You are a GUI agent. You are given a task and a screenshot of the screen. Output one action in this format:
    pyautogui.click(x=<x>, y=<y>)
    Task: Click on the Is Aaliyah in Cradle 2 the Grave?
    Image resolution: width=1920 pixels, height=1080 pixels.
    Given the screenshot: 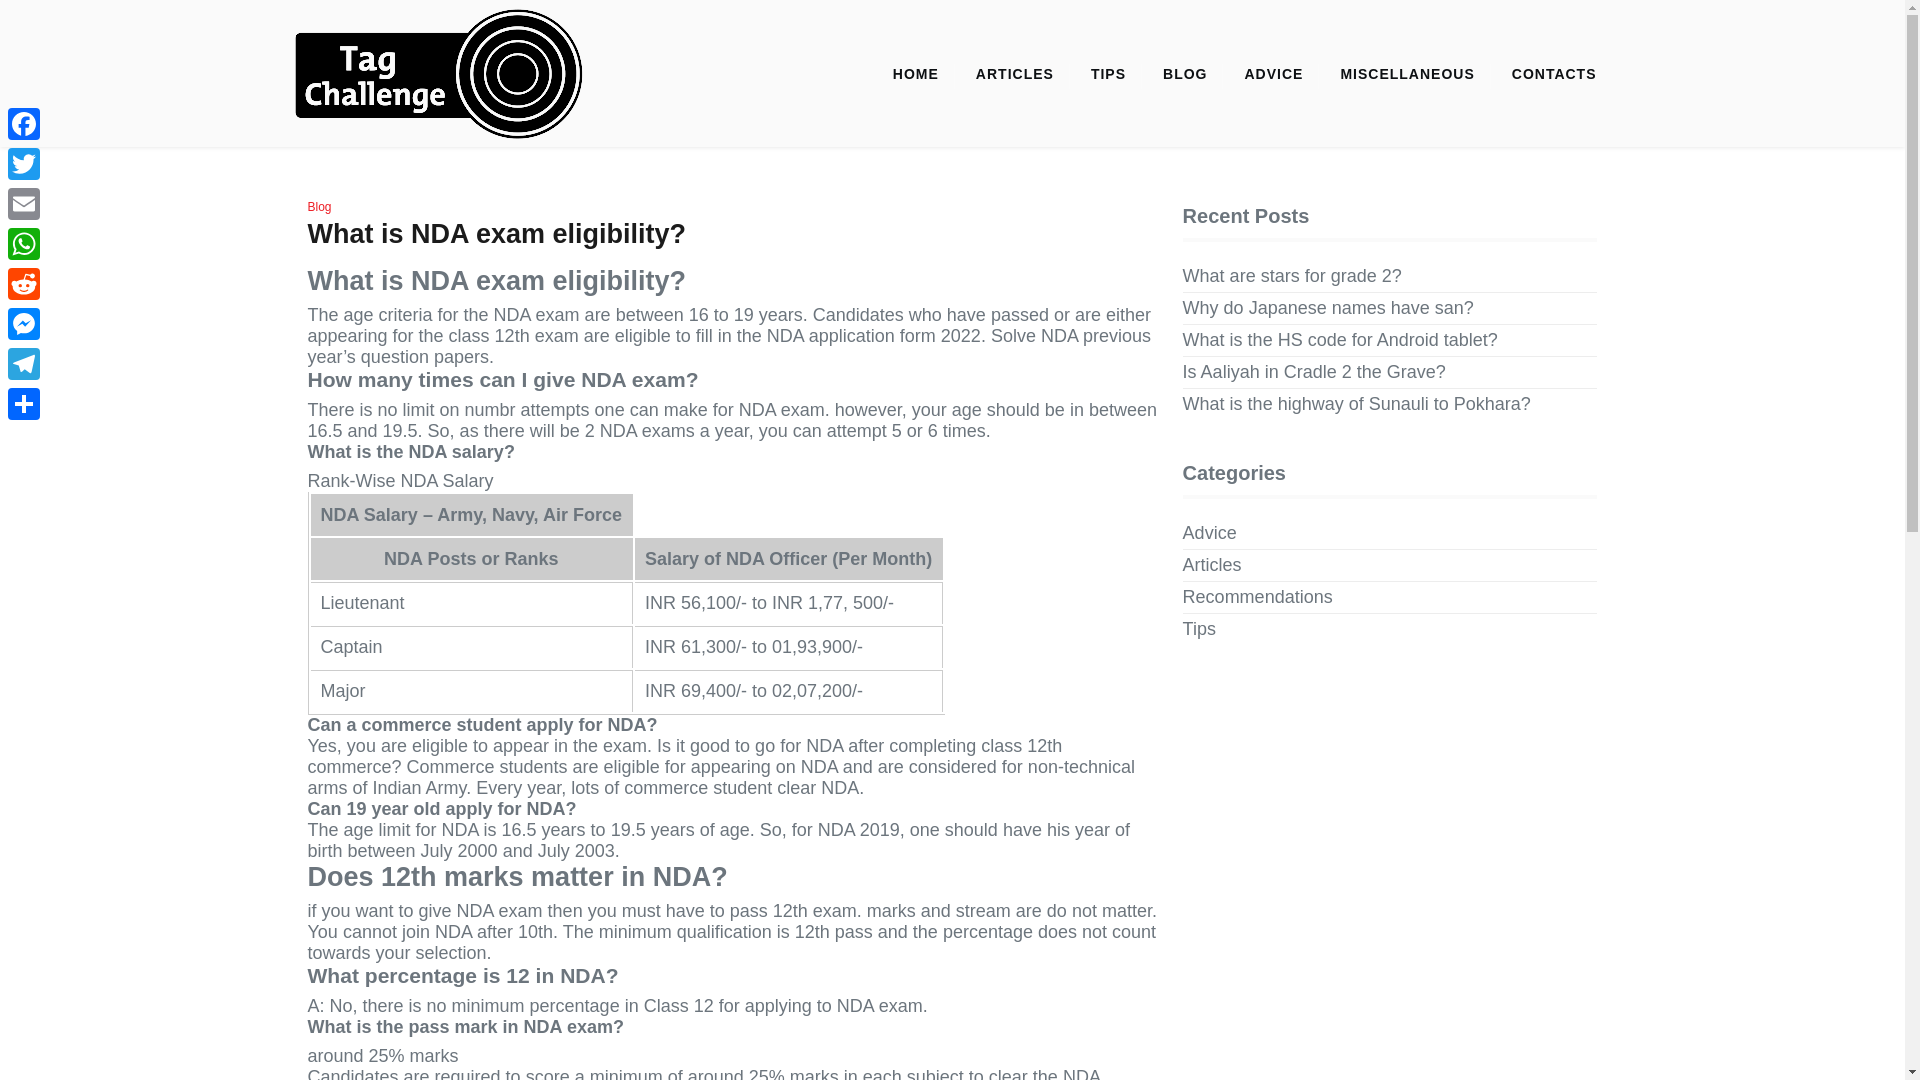 What is the action you would take?
    pyautogui.click(x=1314, y=372)
    